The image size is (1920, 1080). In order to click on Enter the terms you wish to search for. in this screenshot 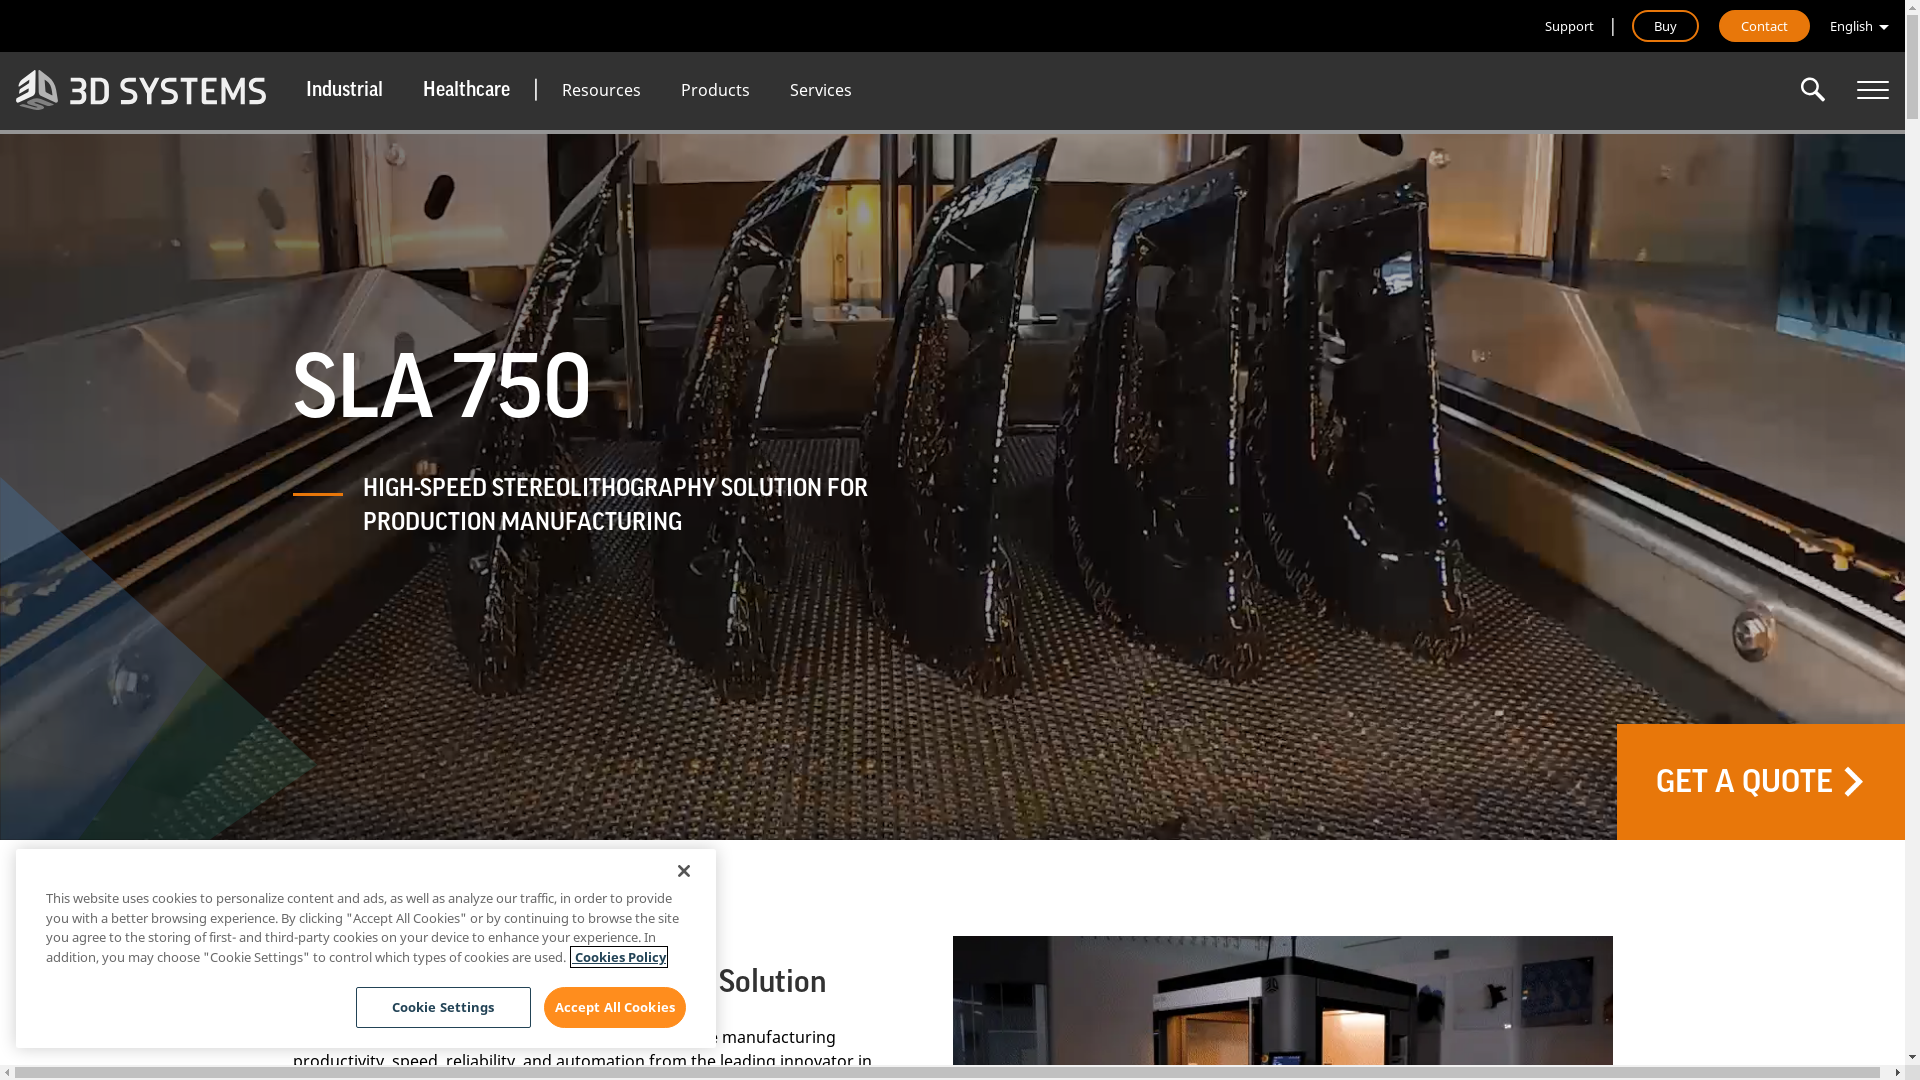, I will do `click(1813, 90)`.